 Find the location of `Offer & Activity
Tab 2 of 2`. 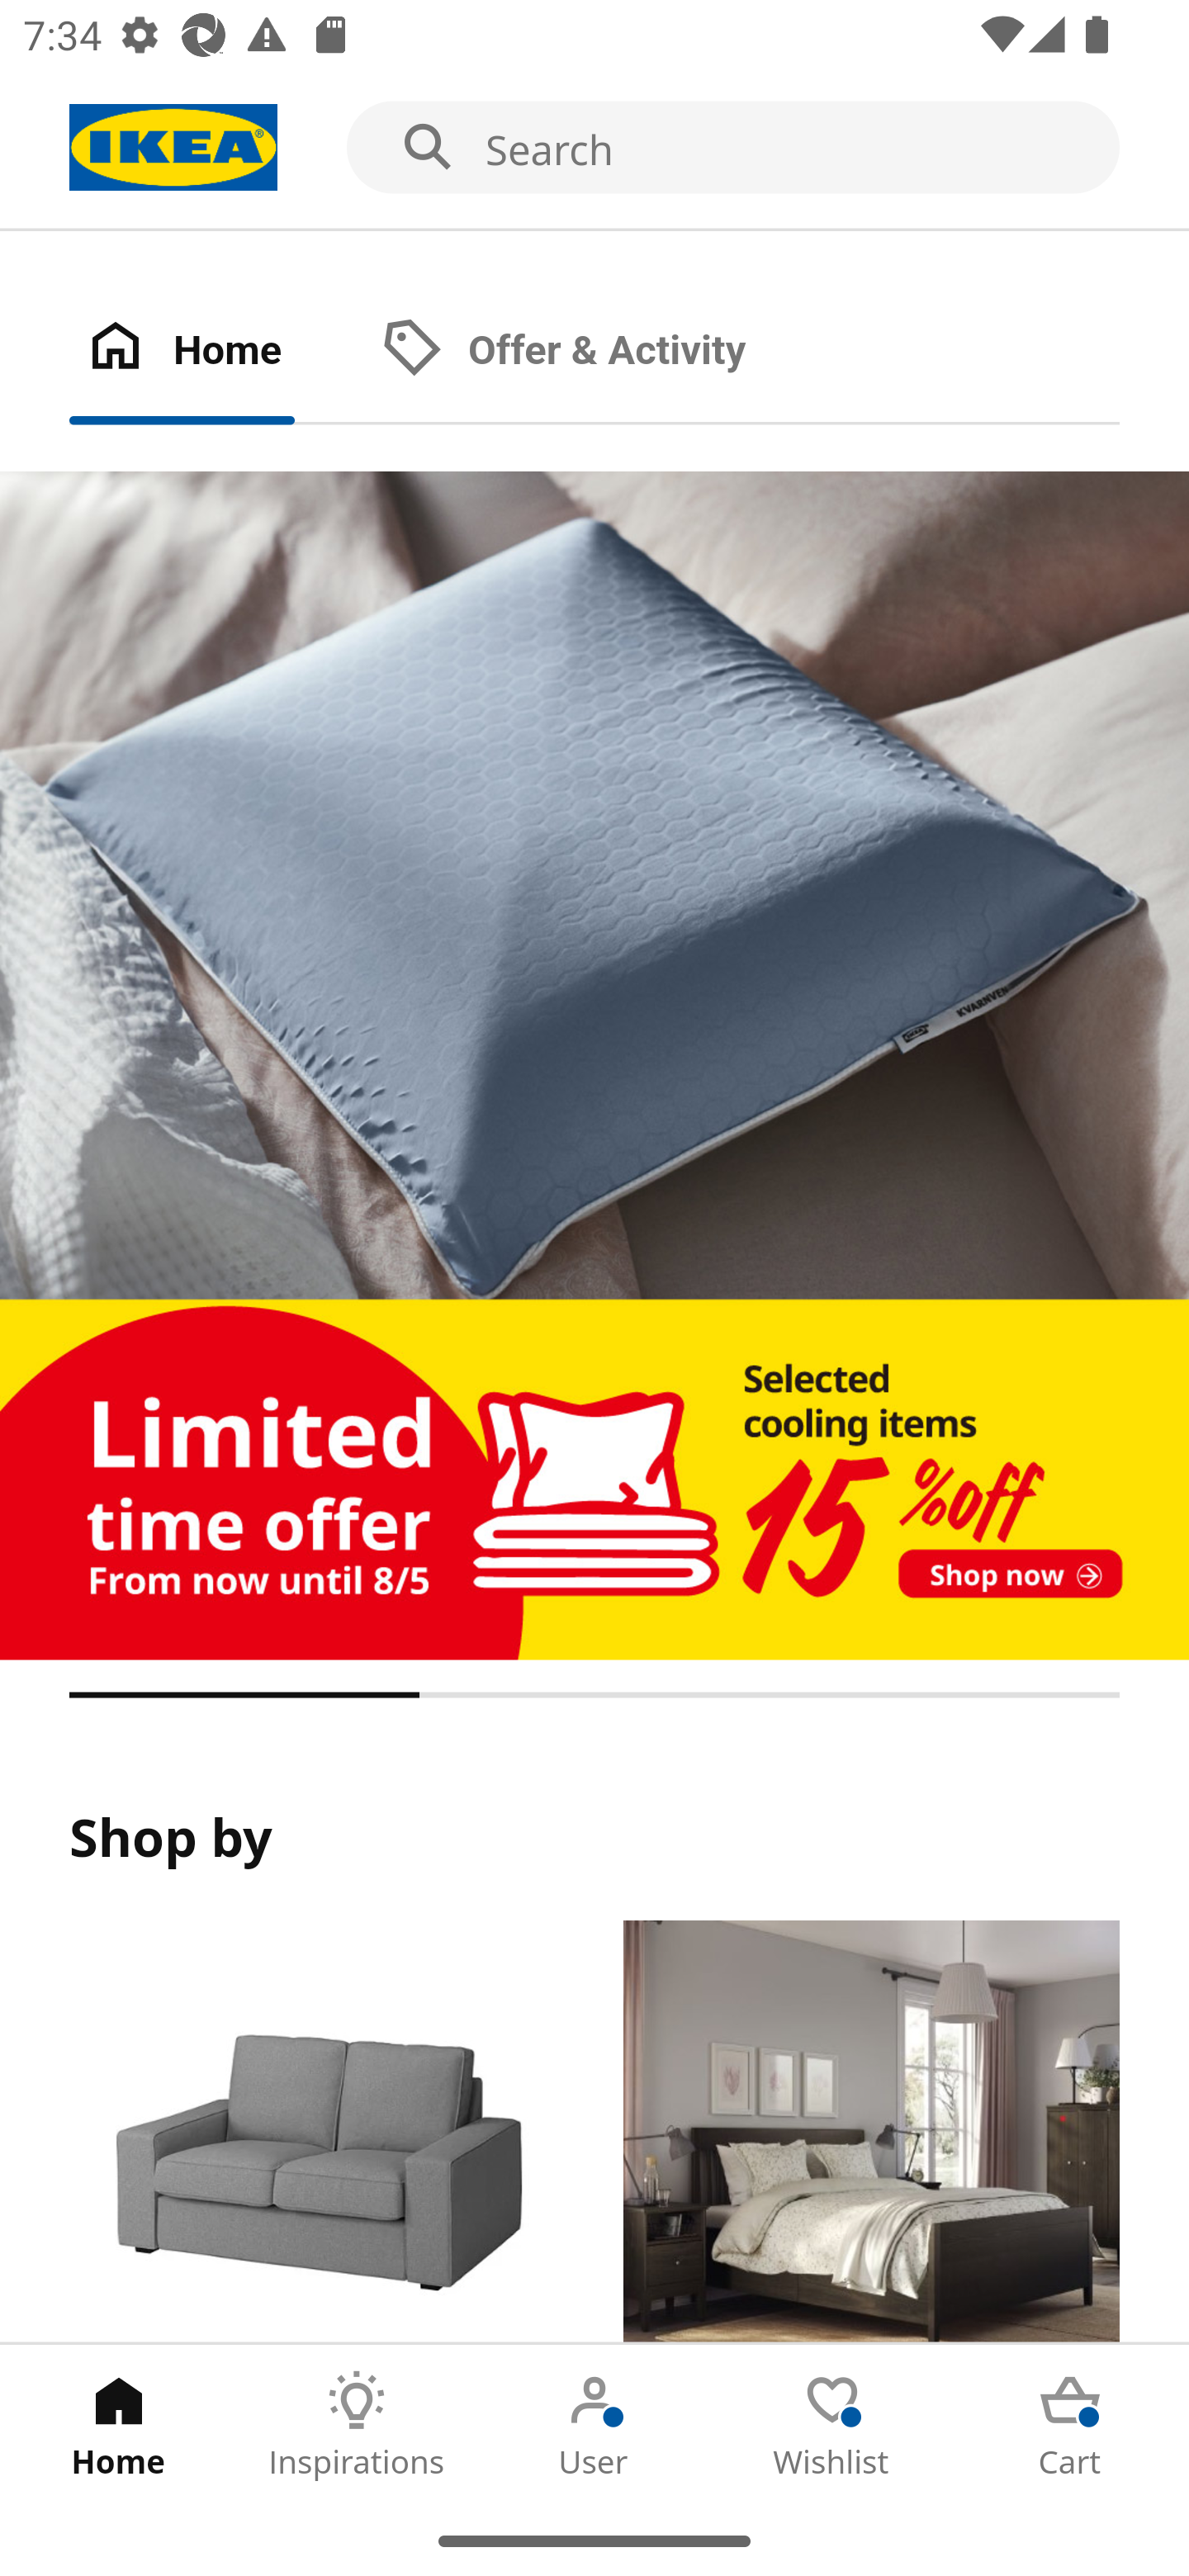

Offer & Activity
Tab 2 of 2 is located at coordinates (596, 351).